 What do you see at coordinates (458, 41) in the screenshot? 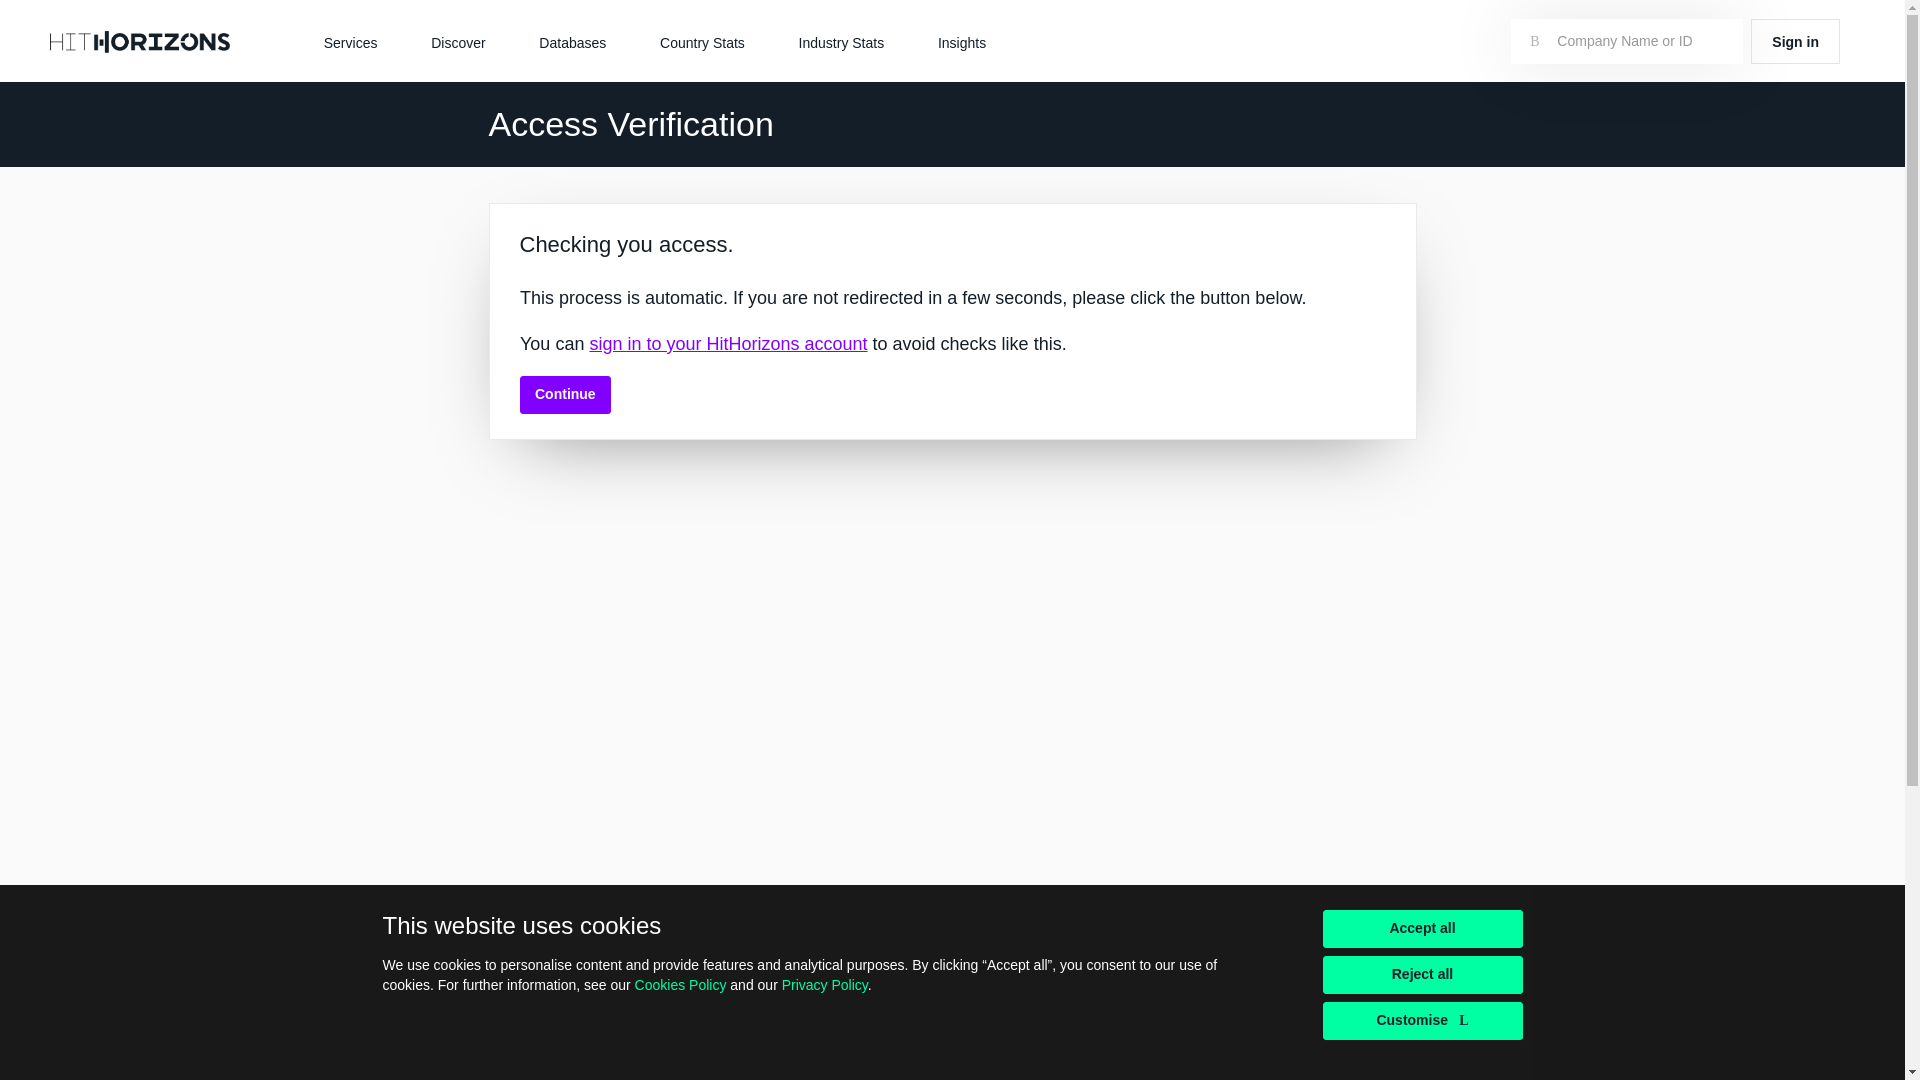
I see `Discover` at bounding box center [458, 41].